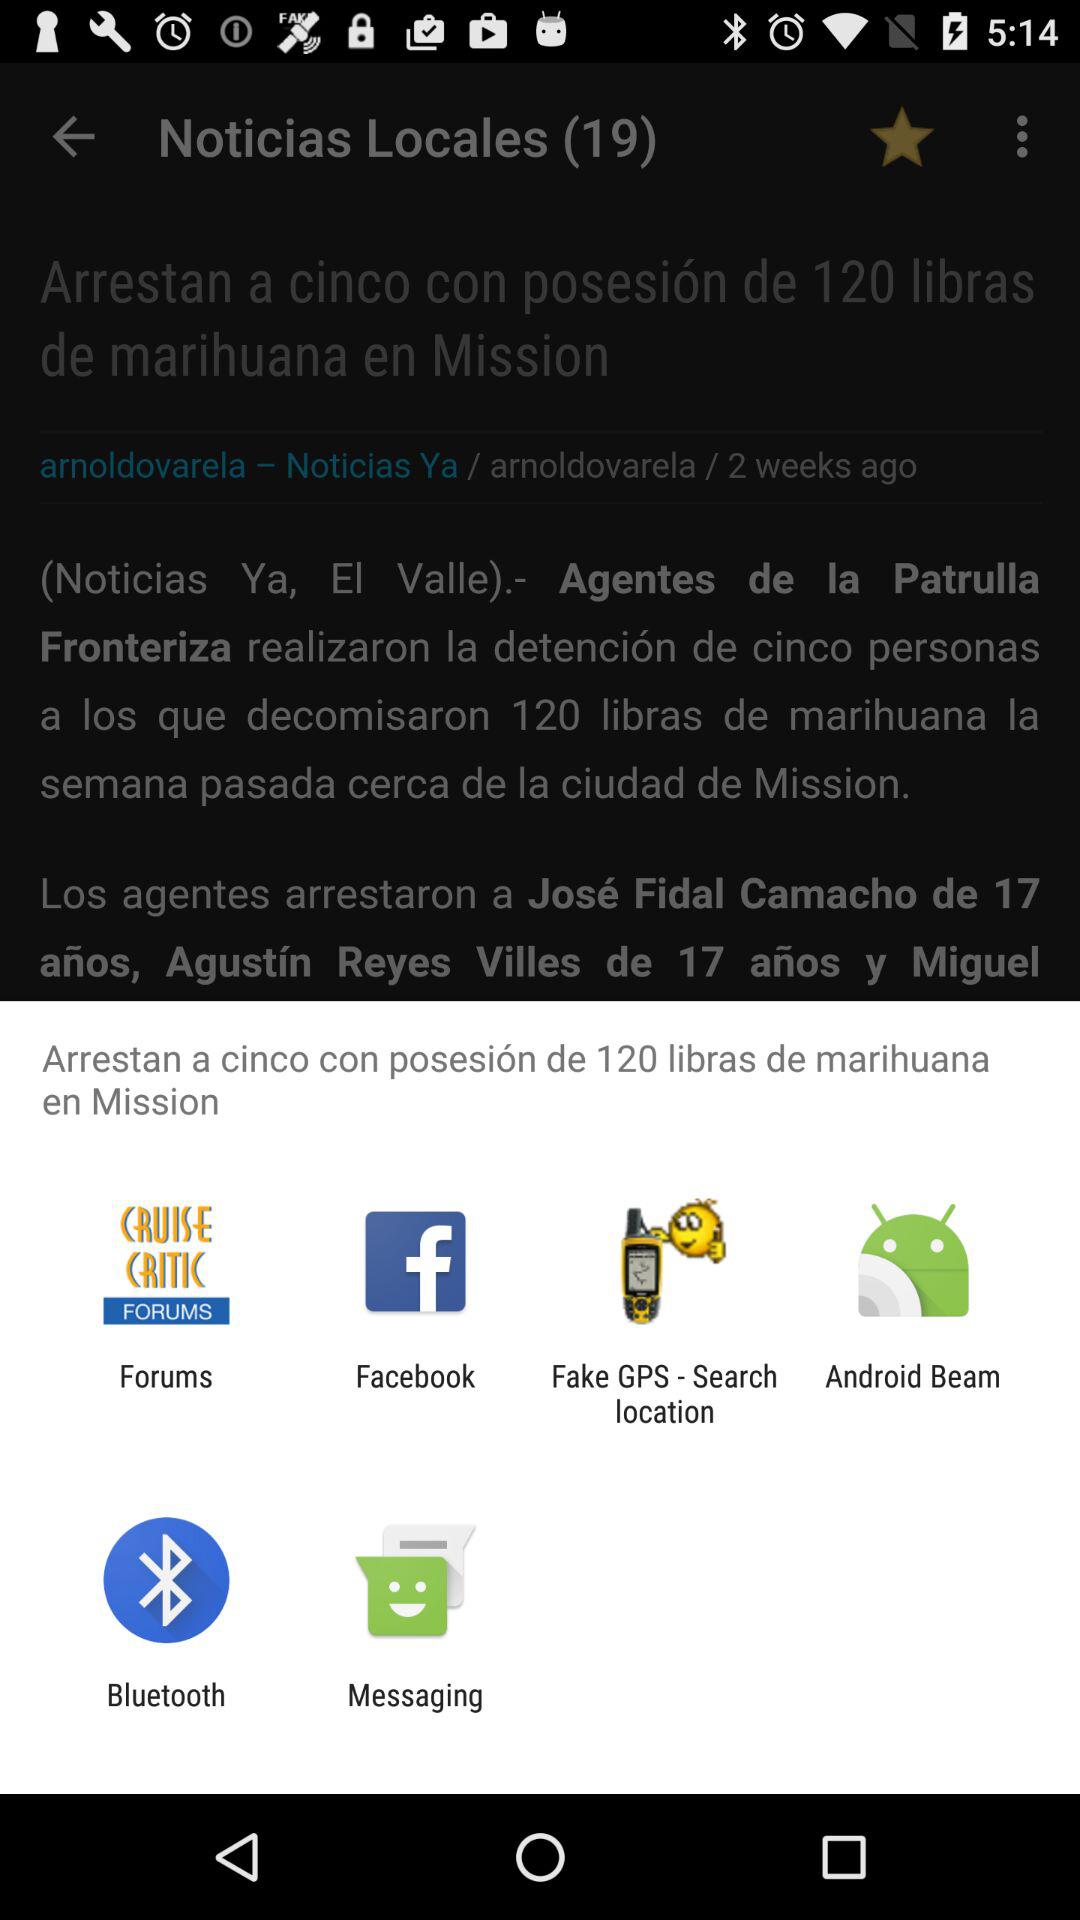 Image resolution: width=1080 pixels, height=1920 pixels. Describe the element at coordinates (913, 1393) in the screenshot. I see `click the item at the bottom right corner` at that location.